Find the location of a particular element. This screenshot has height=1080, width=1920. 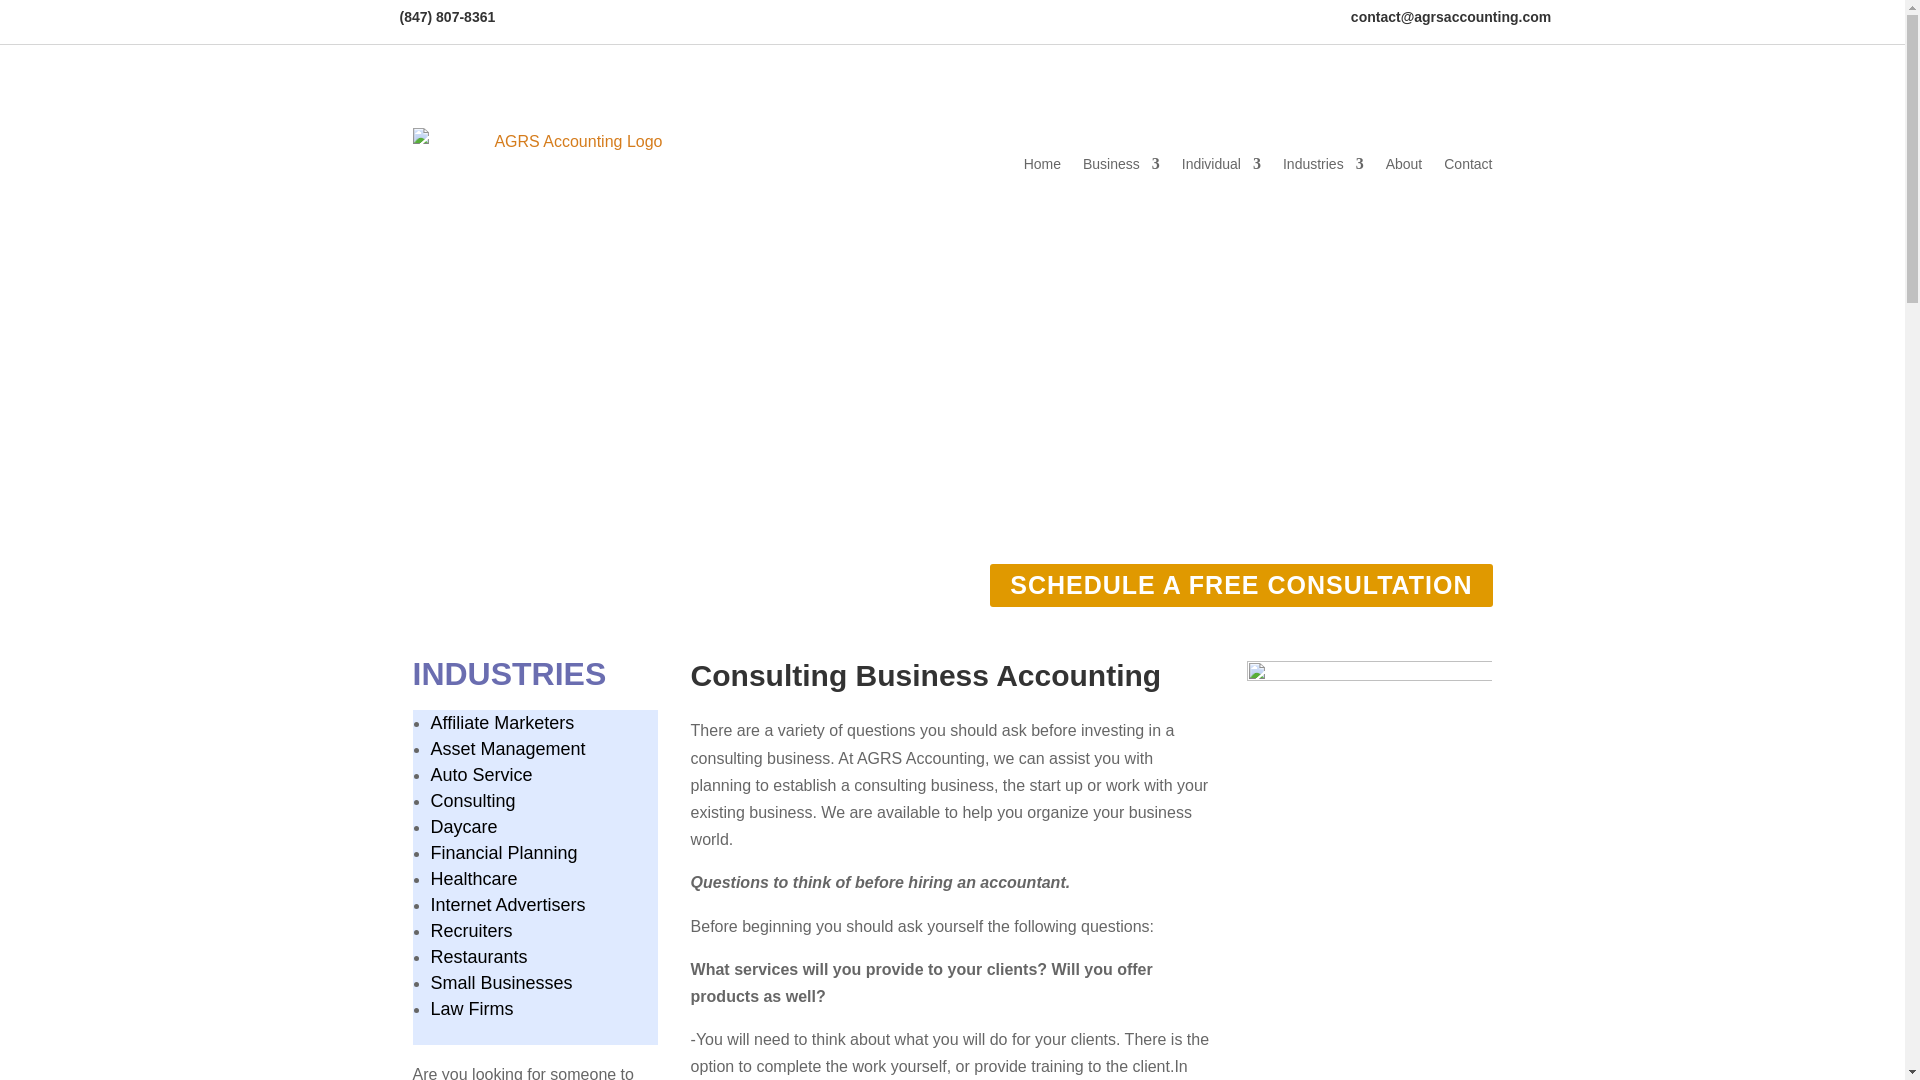

Business is located at coordinates (1120, 164).